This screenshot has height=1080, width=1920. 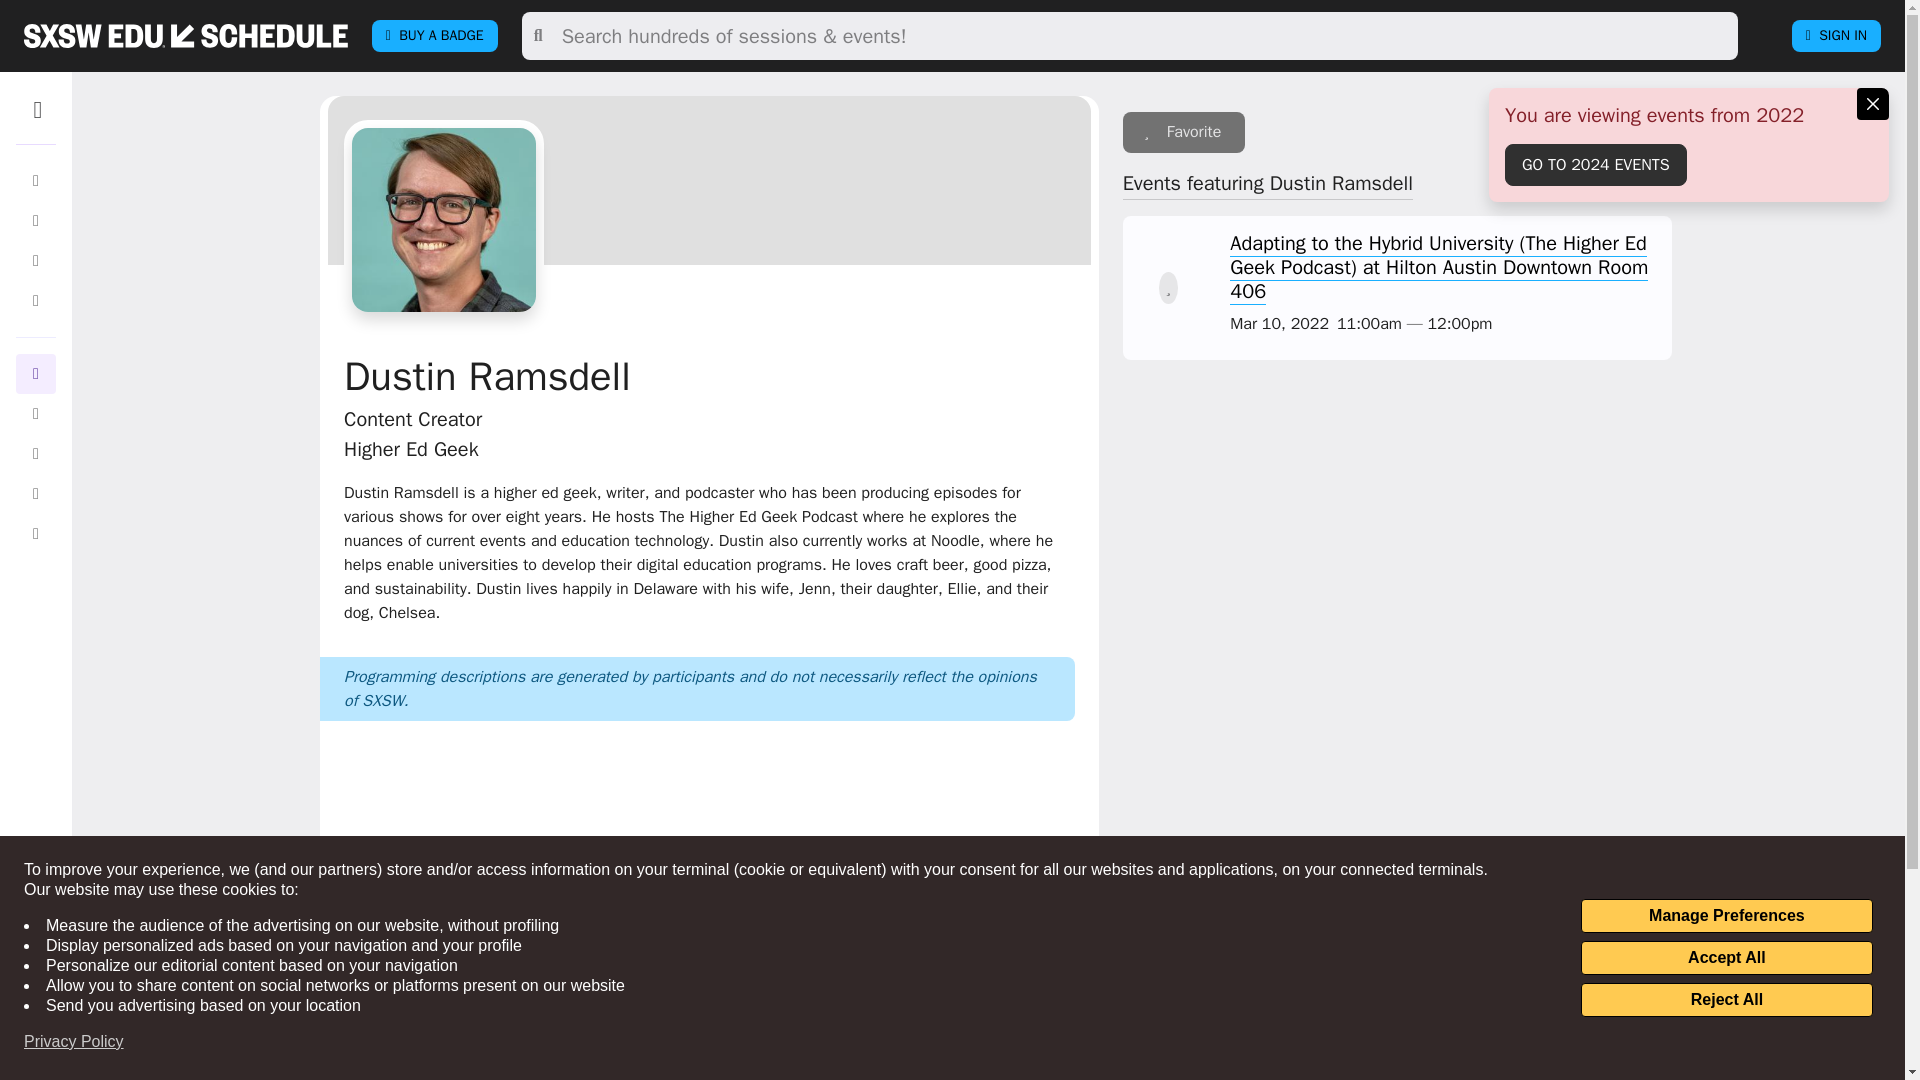 I want to click on BUY A BADGE, so click(x=434, y=36).